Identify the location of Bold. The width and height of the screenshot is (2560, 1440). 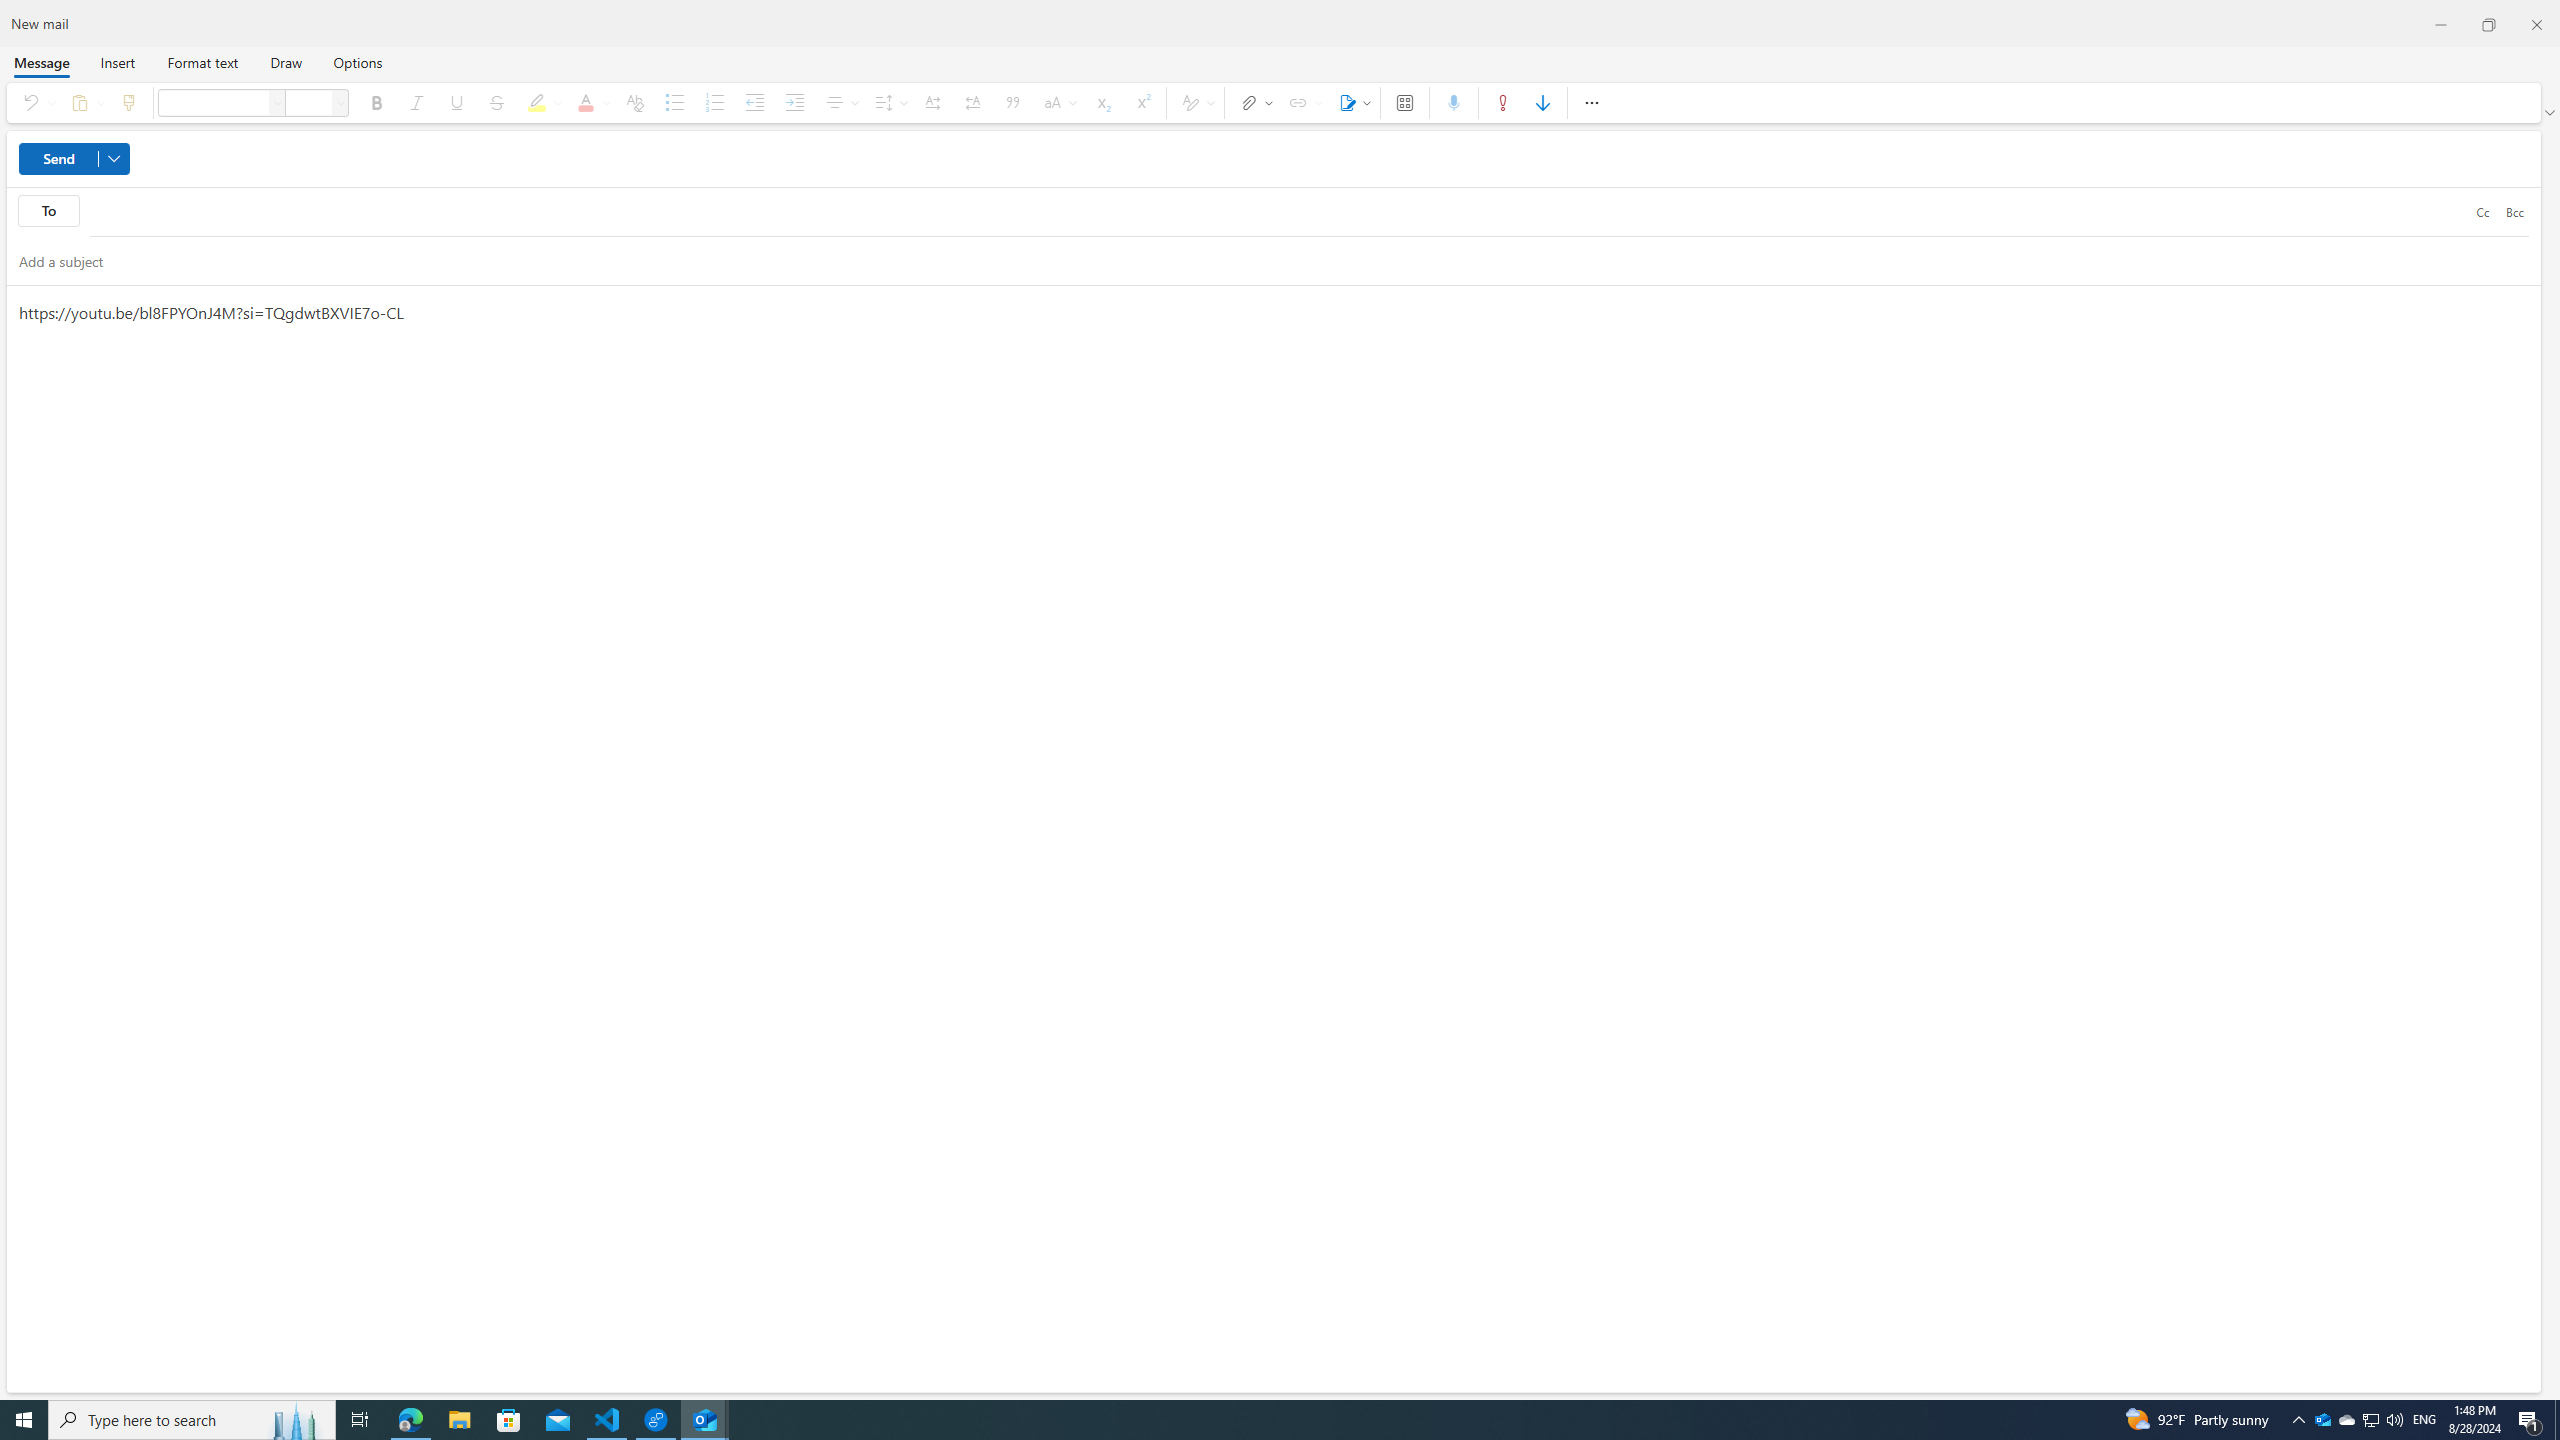
(376, 102).